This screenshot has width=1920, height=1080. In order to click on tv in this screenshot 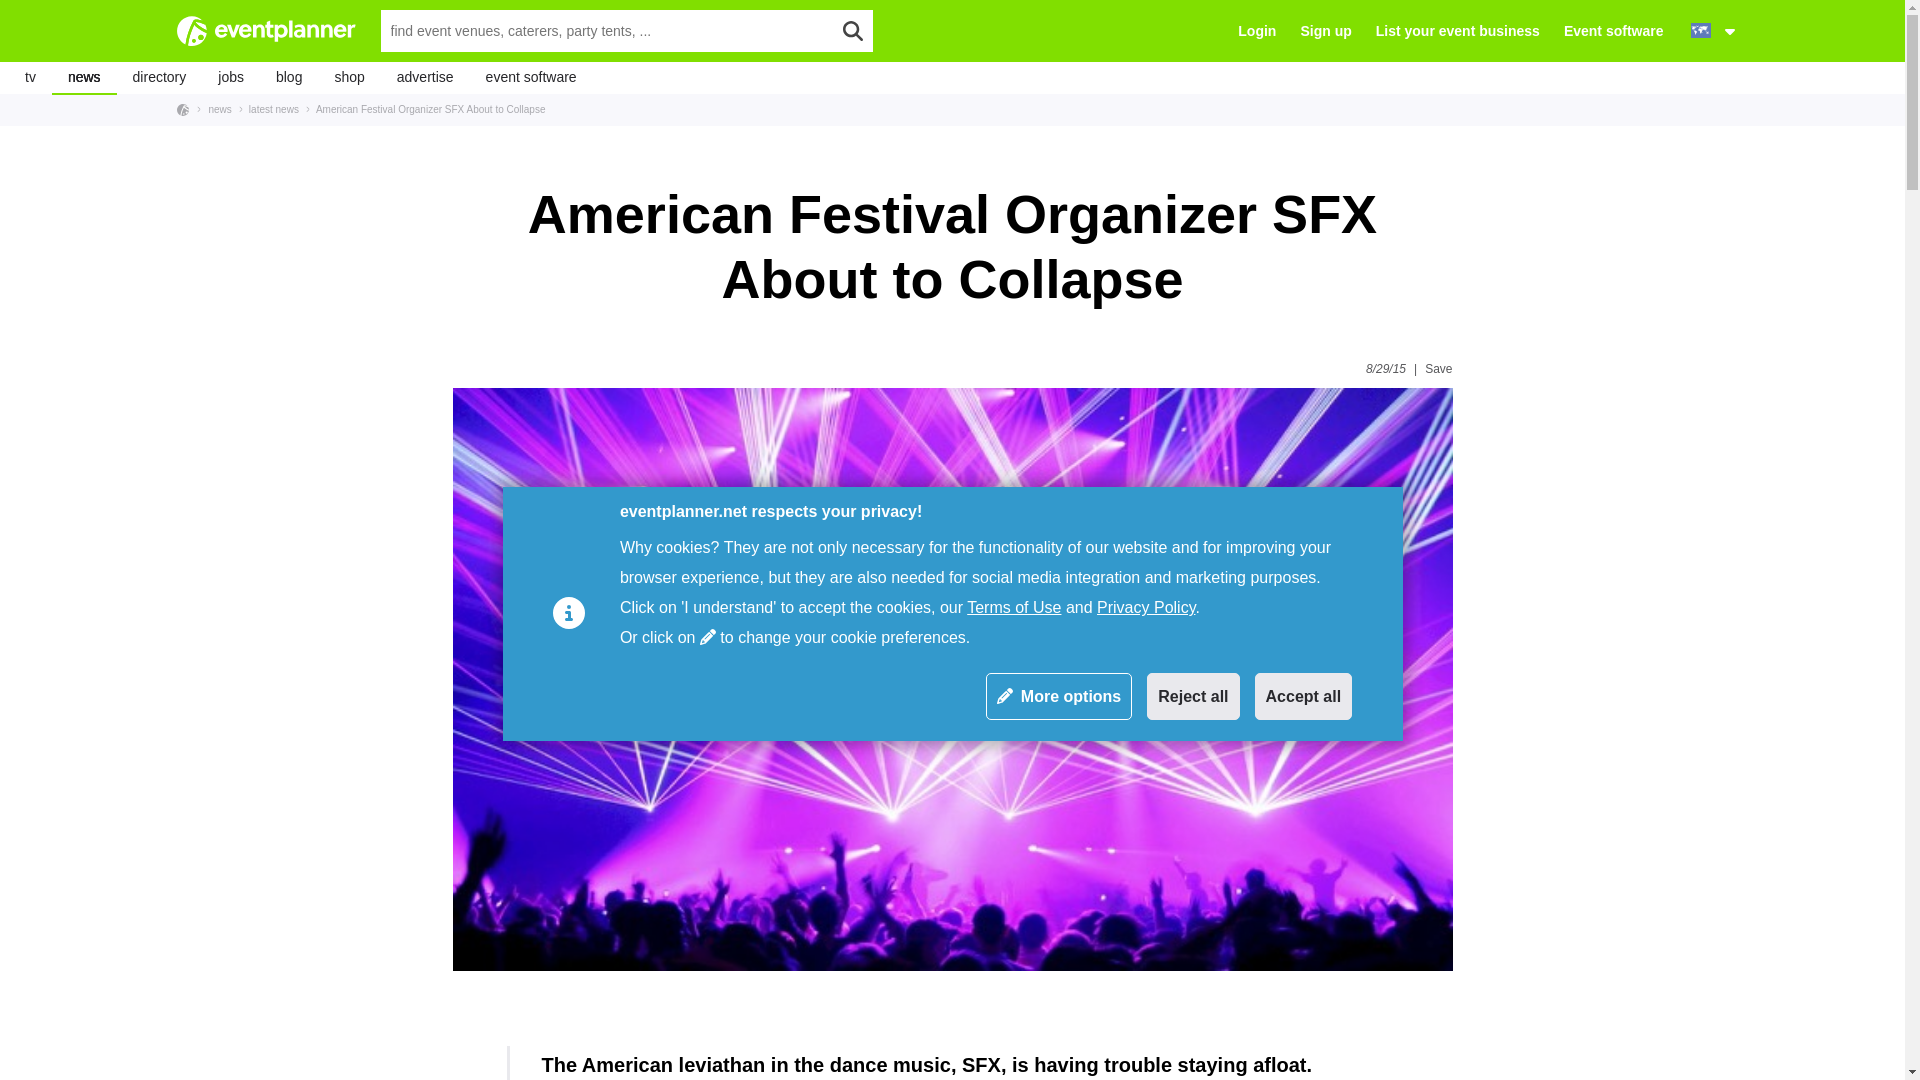, I will do `click(30, 77)`.